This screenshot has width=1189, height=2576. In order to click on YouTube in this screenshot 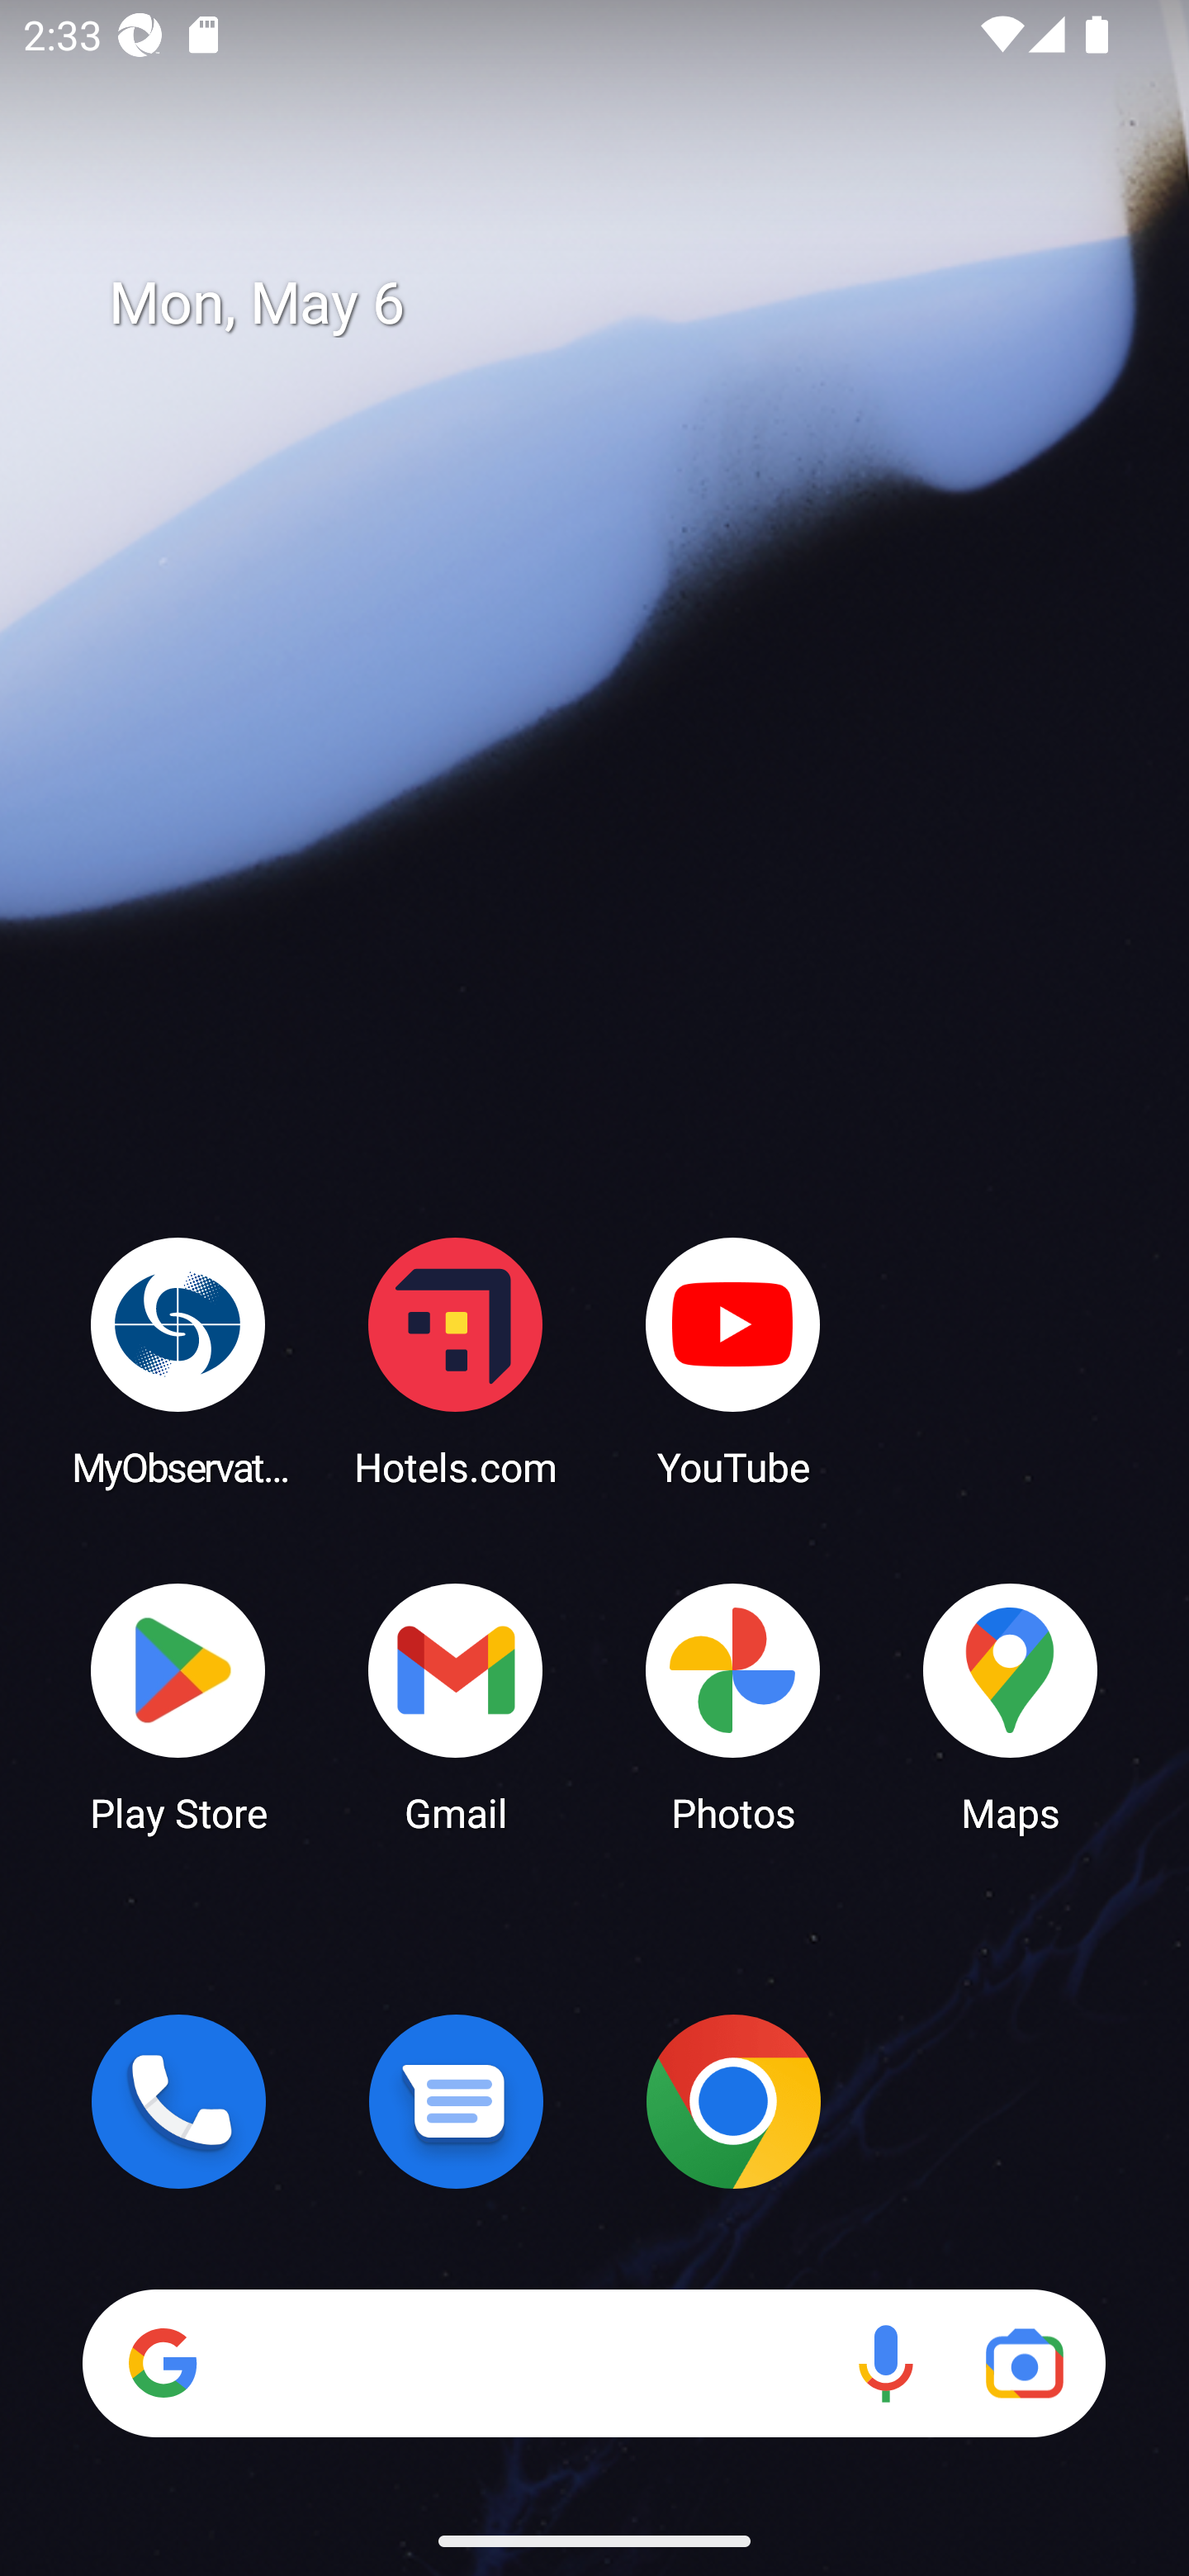, I will do `click(733, 1361)`.